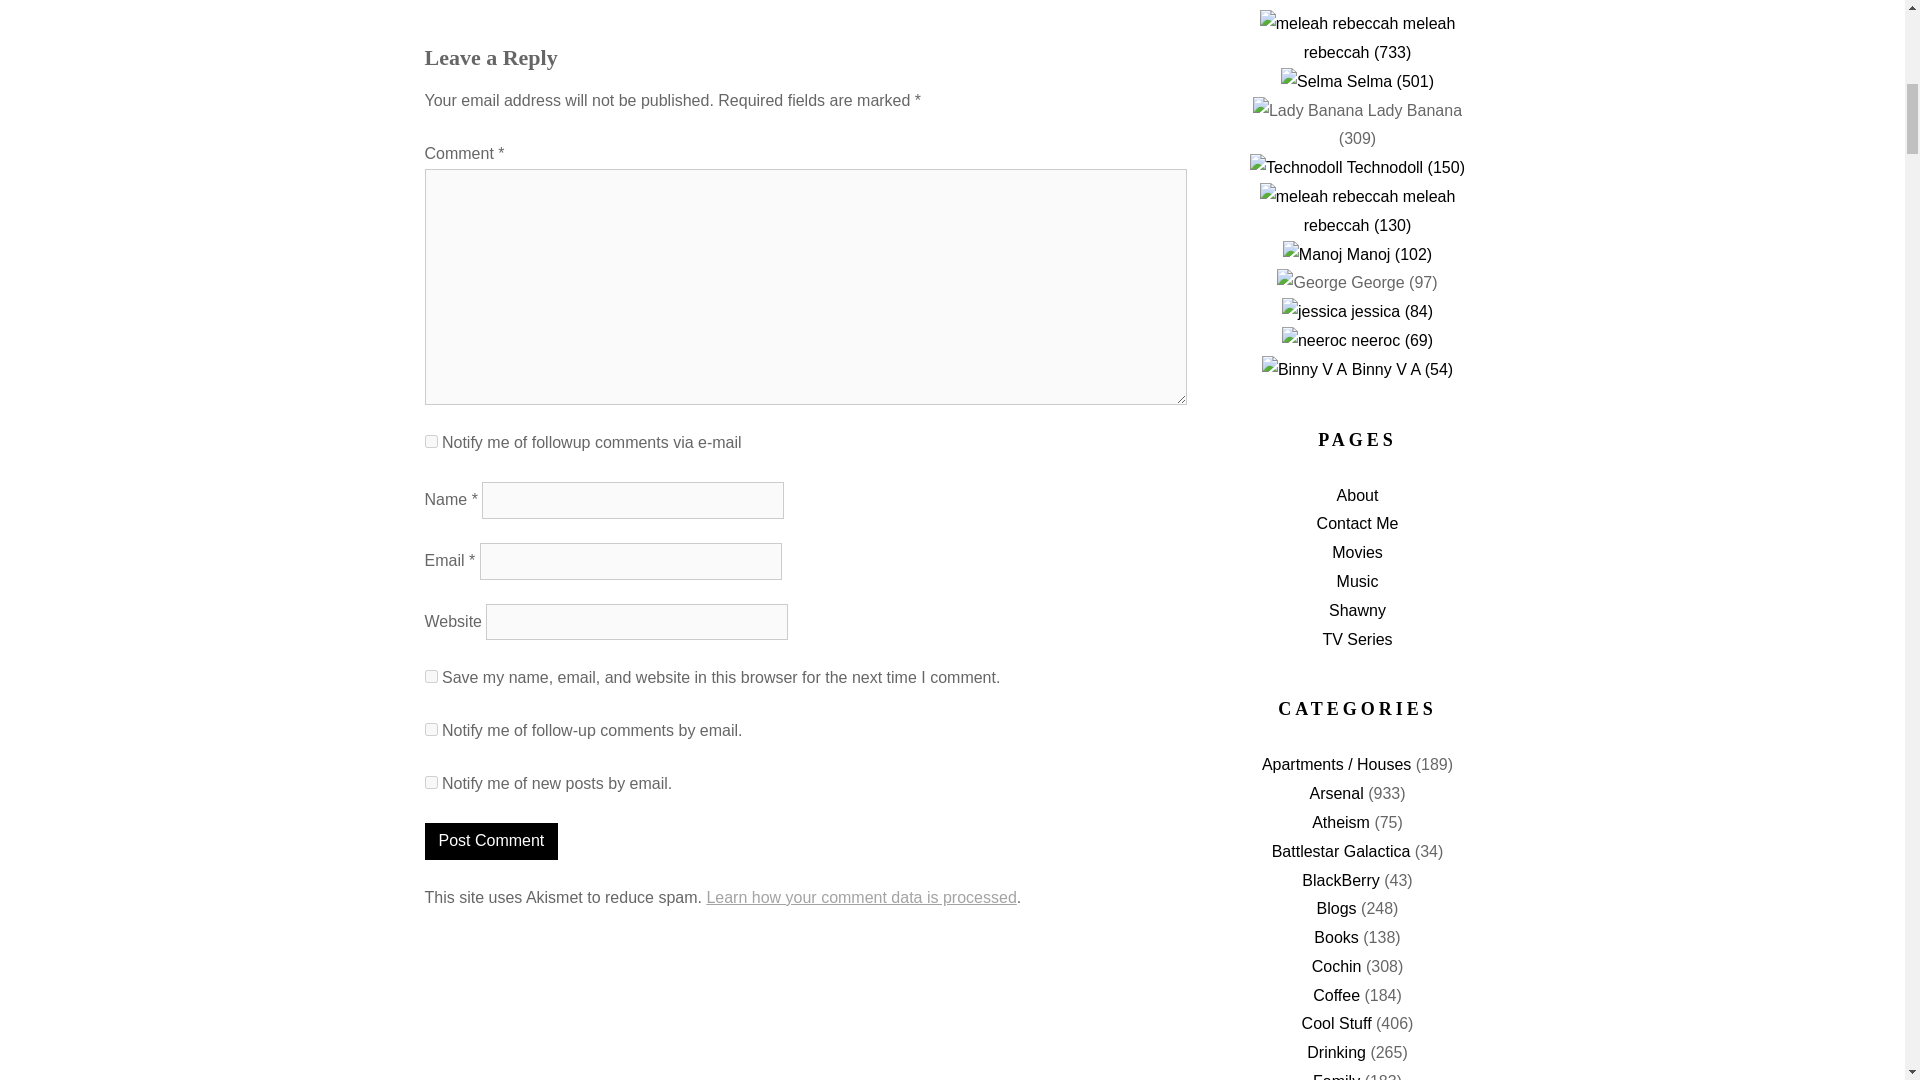 This screenshot has height=1080, width=1920. What do you see at coordinates (1329, 24) in the screenshot?
I see `meleah rebeccah` at bounding box center [1329, 24].